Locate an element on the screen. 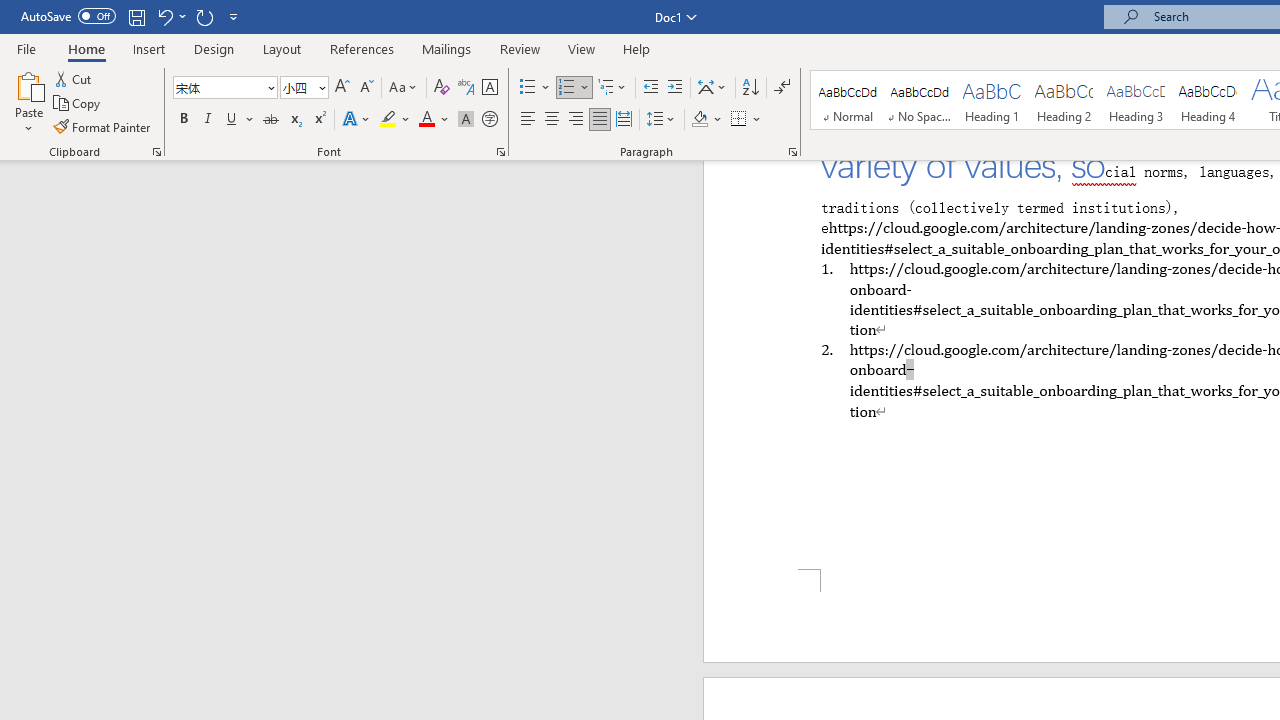 Image resolution: width=1280 pixels, height=720 pixels. Heading 1 is located at coordinates (992, 100).